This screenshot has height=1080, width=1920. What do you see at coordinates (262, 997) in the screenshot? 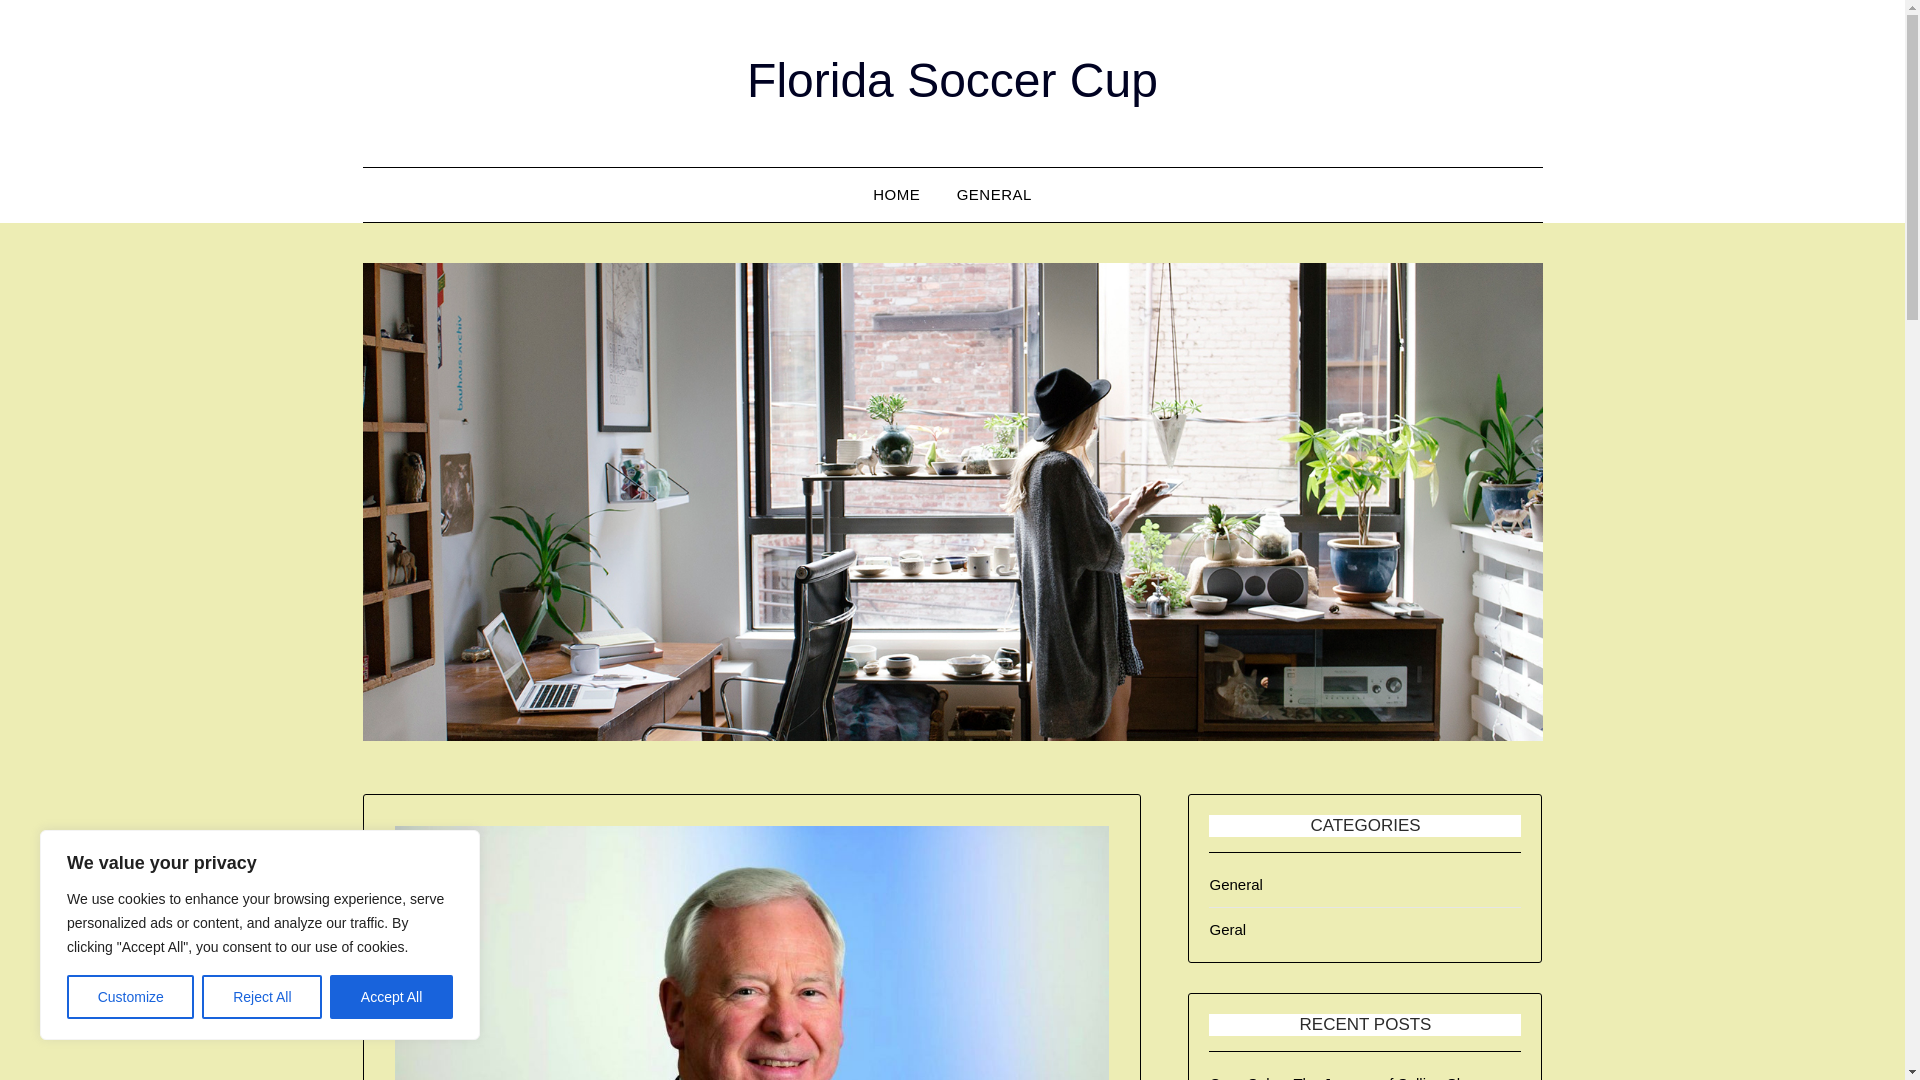
I see `Reject All` at bounding box center [262, 997].